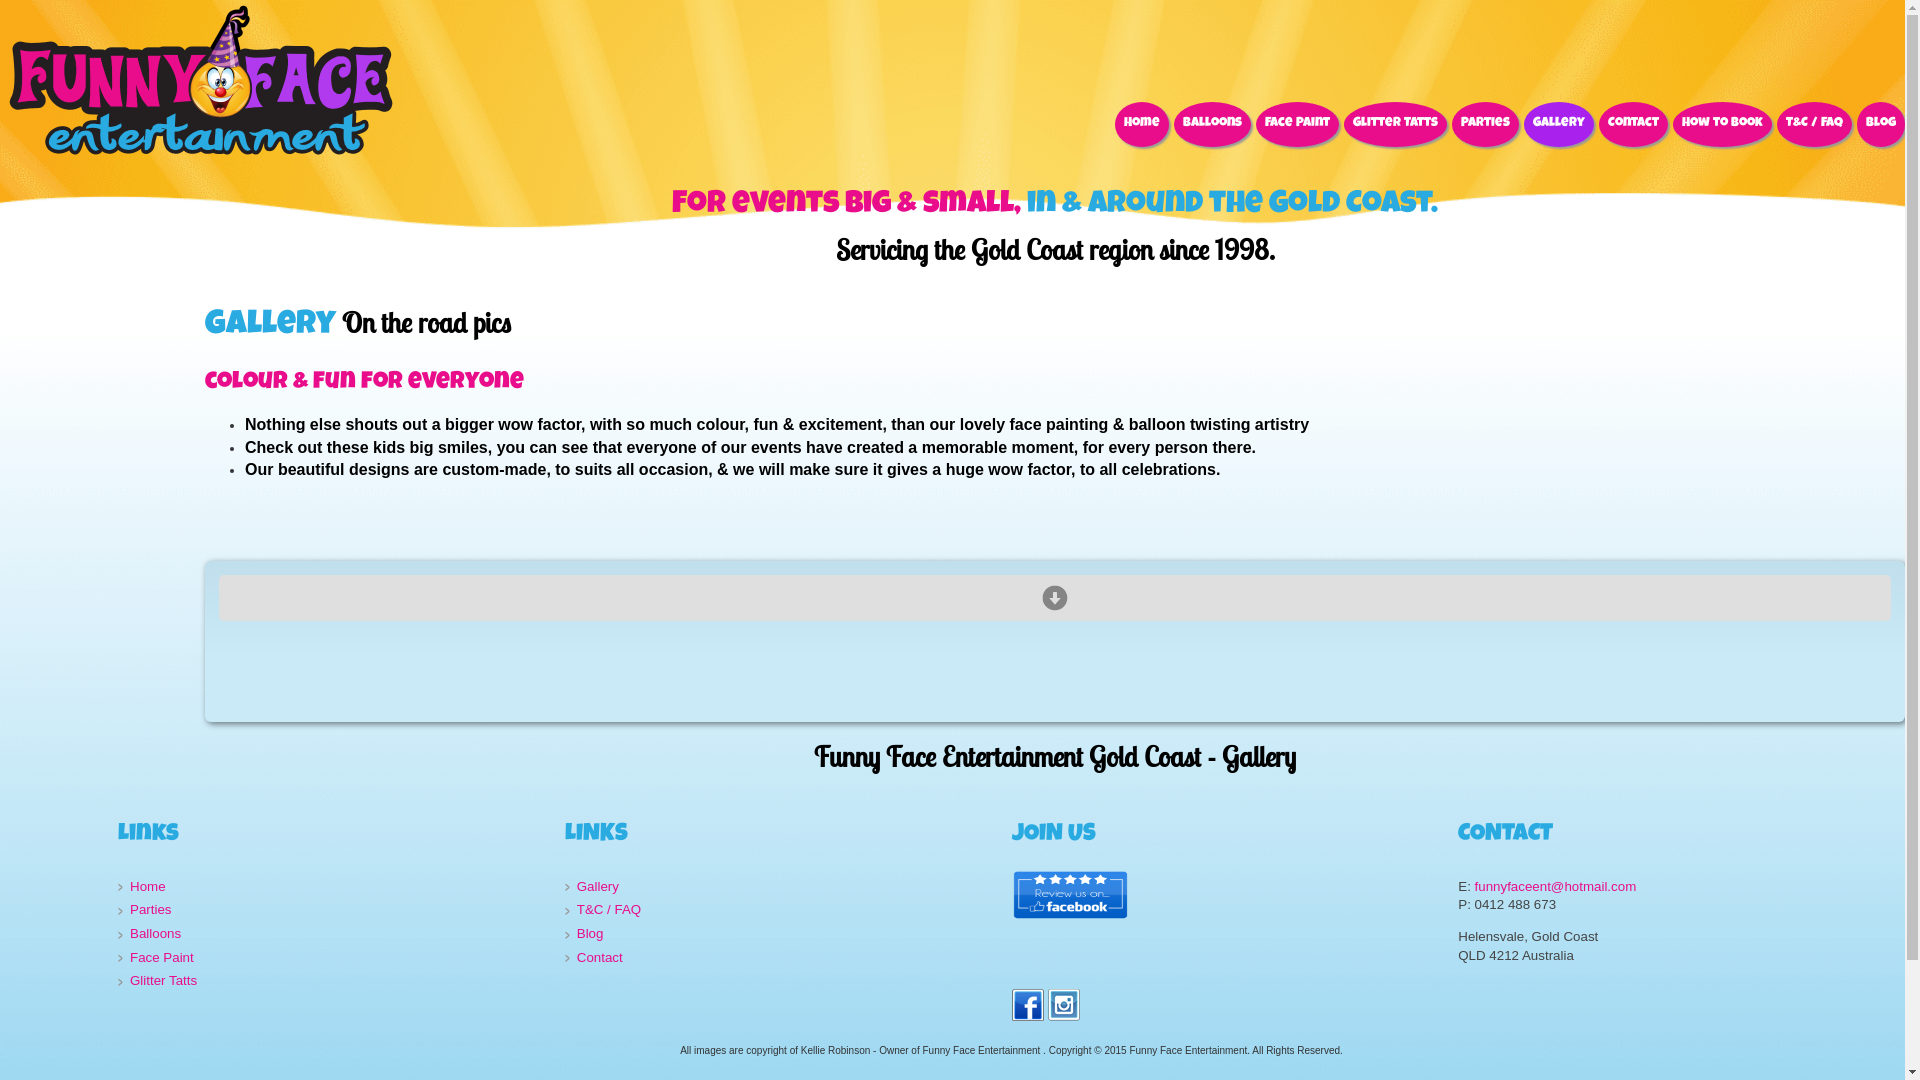  I want to click on Gallery, so click(781, 888).